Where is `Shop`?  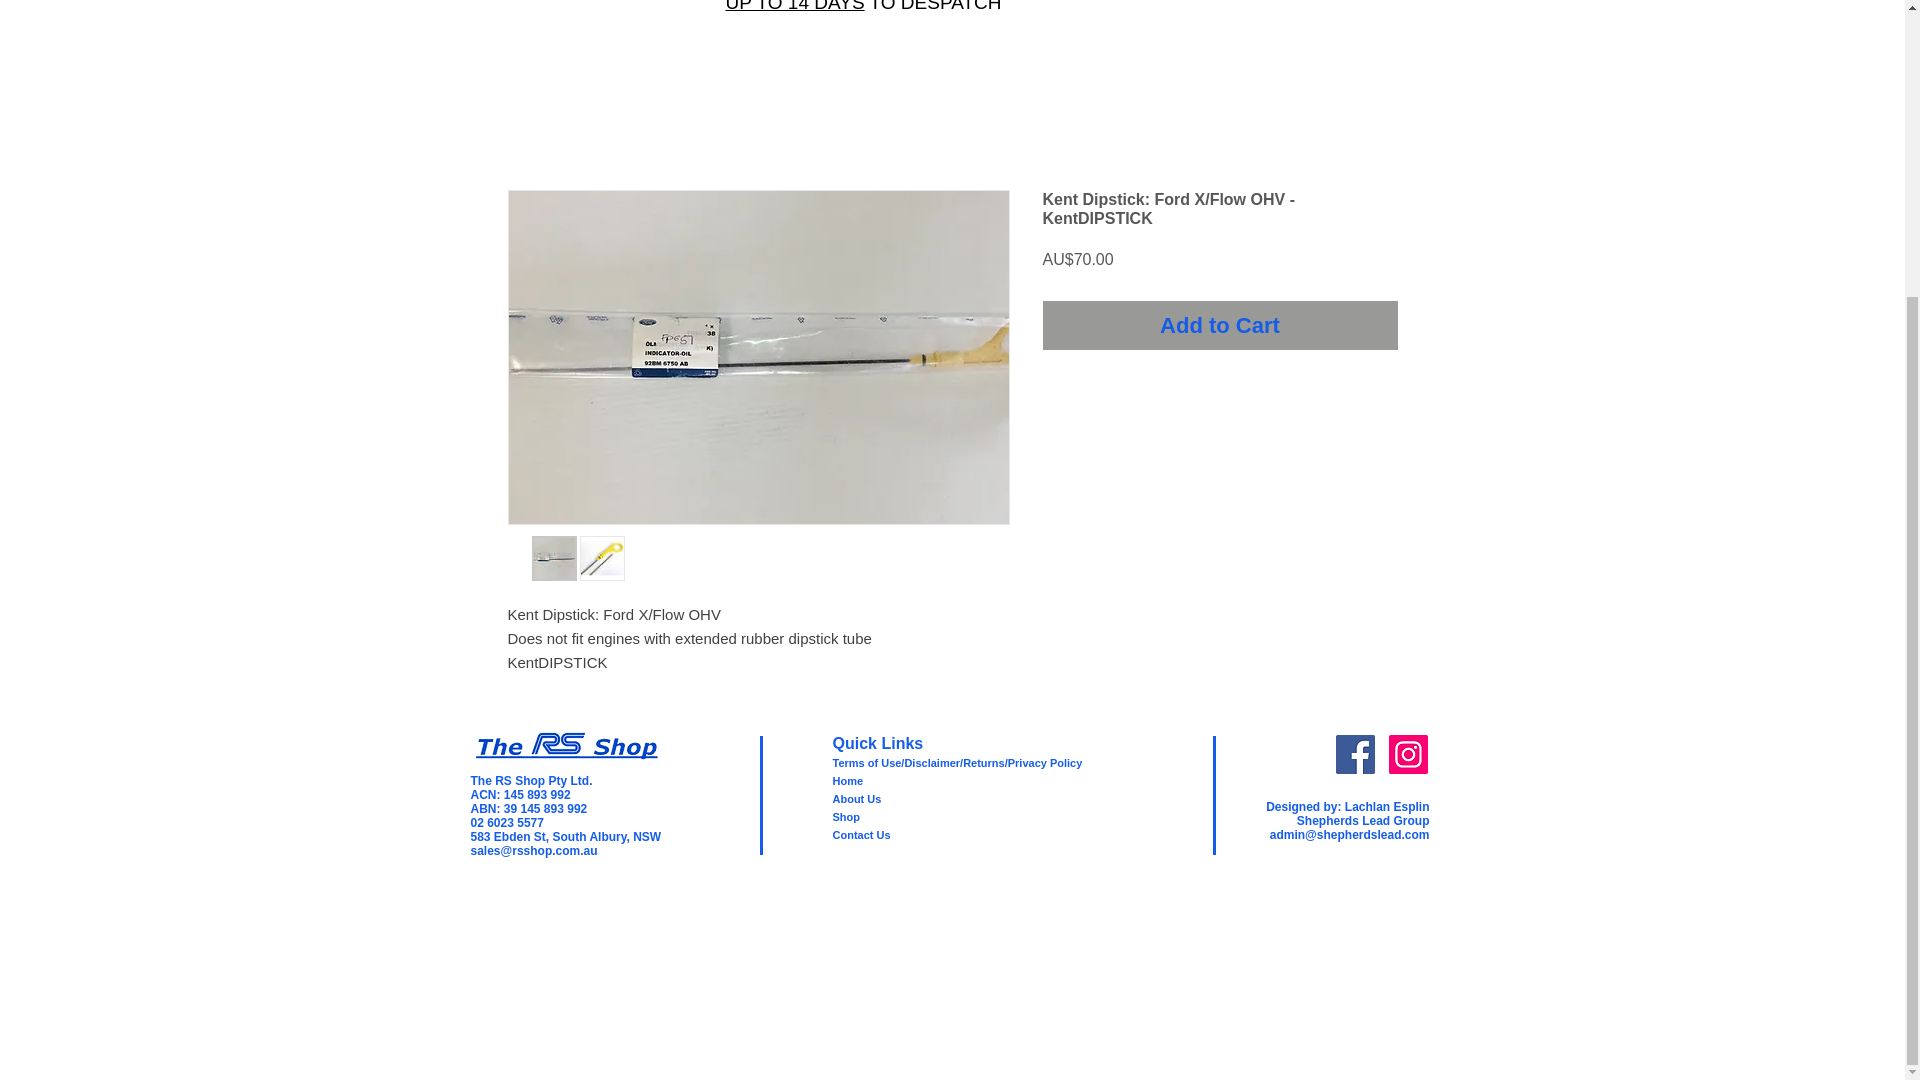
Shop is located at coordinates (846, 816).